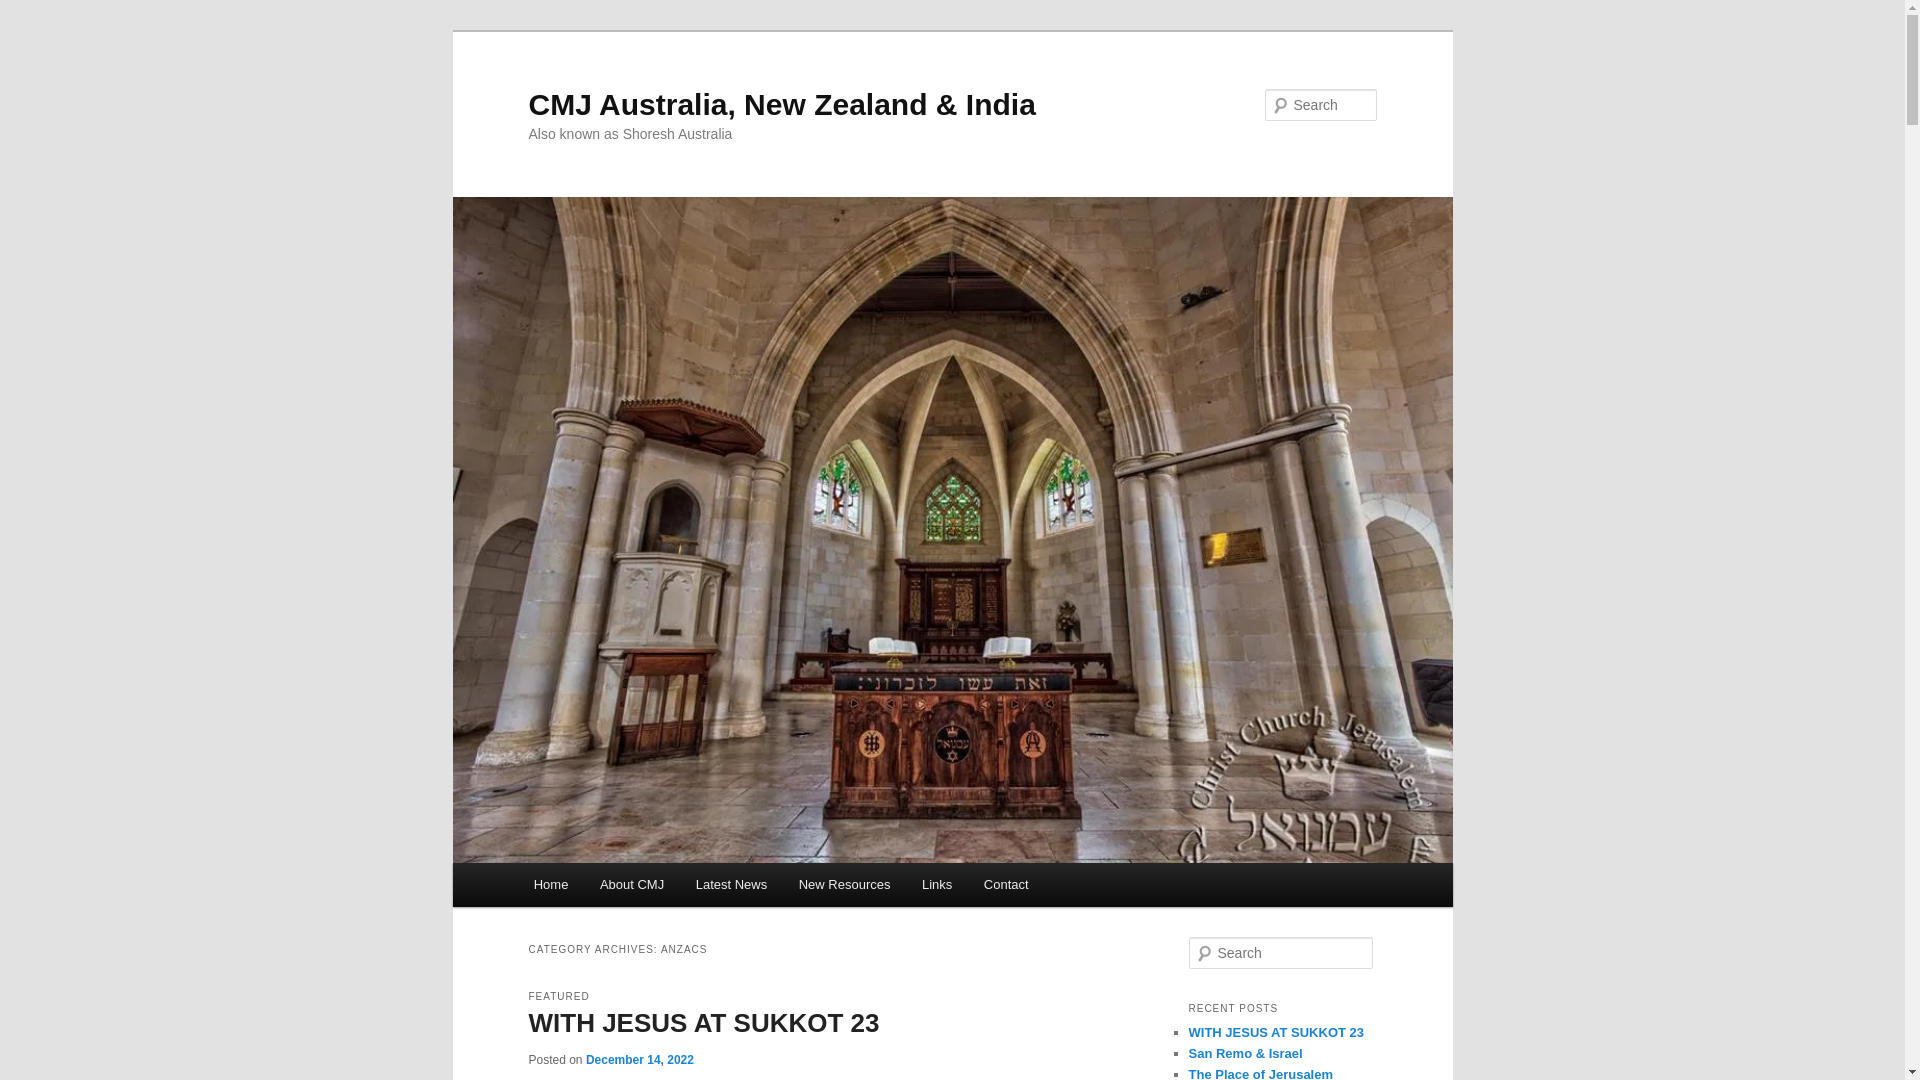  What do you see at coordinates (551, 884) in the screenshot?
I see `Home` at bounding box center [551, 884].